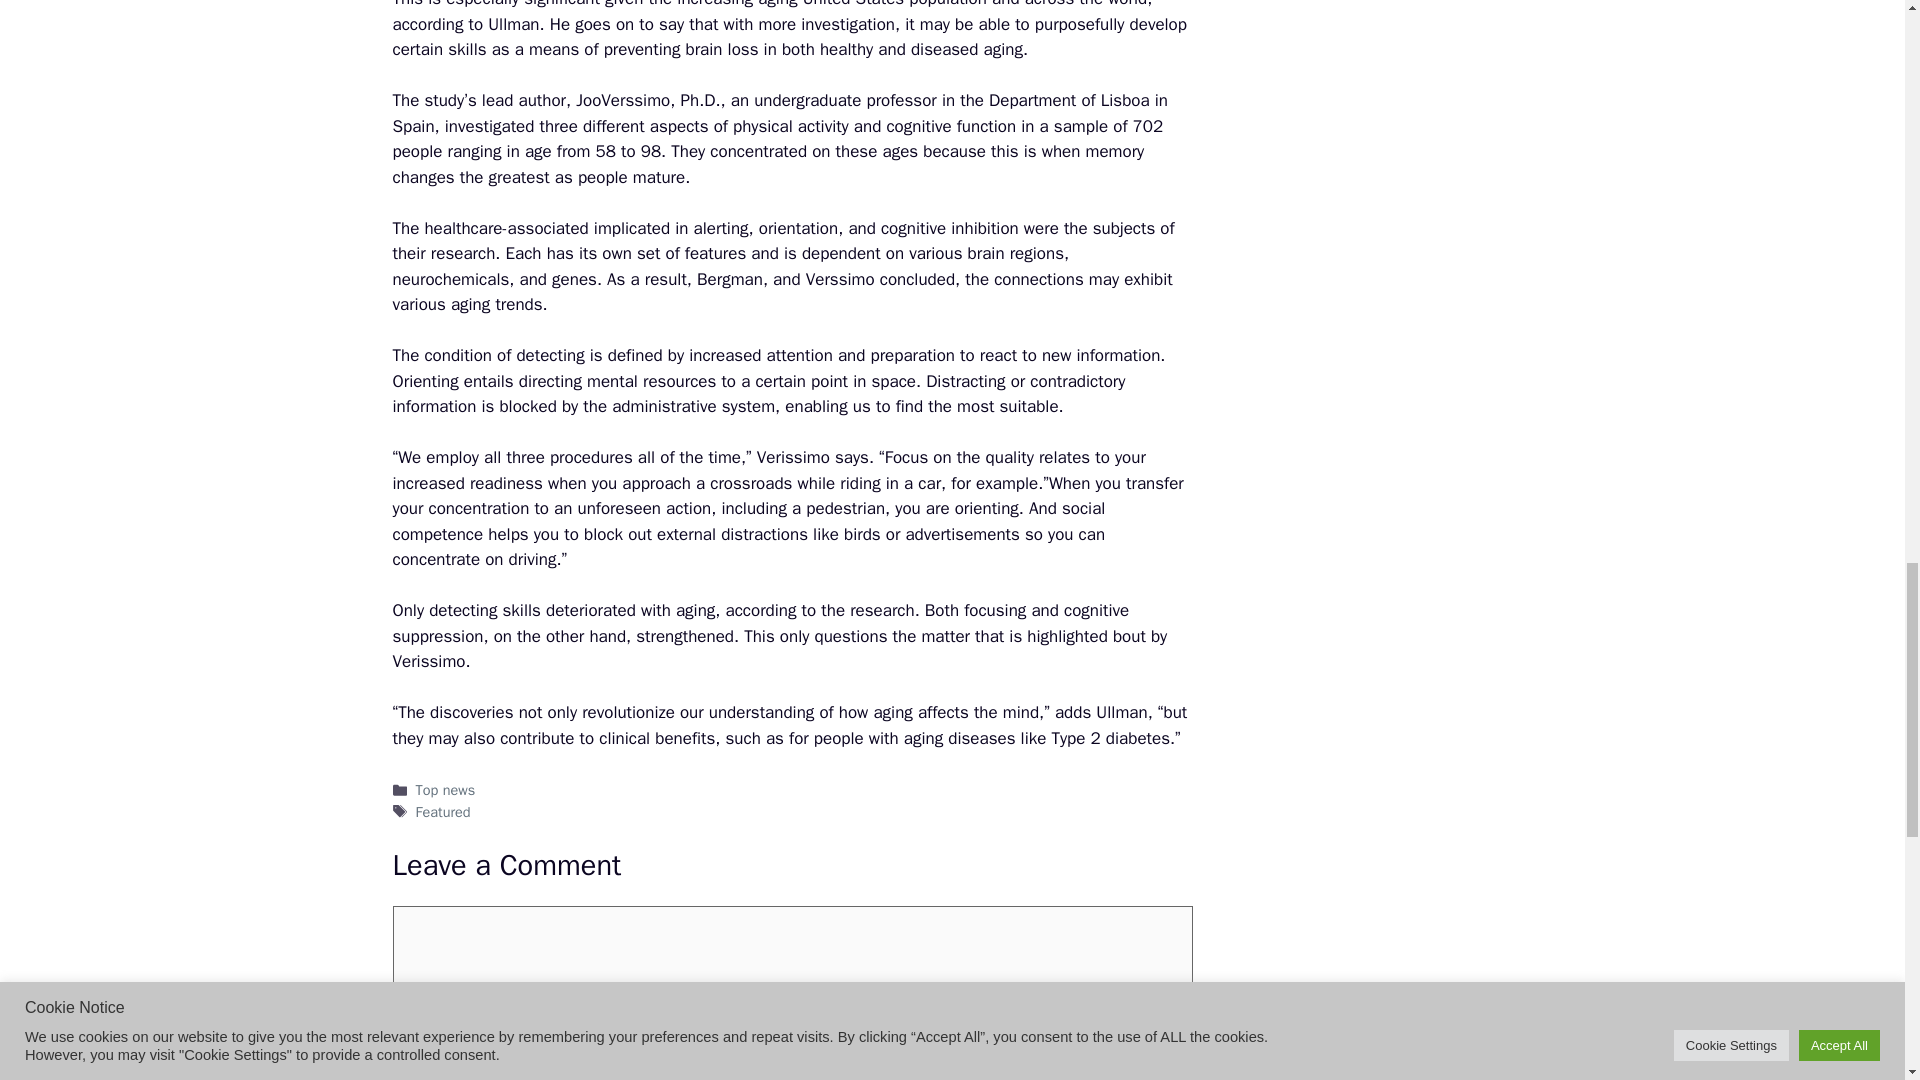 The image size is (1920, 1080). Describe the element at coordinates (1110, 738) in the screenshot. I see `Type 2 diabetes` at that location.